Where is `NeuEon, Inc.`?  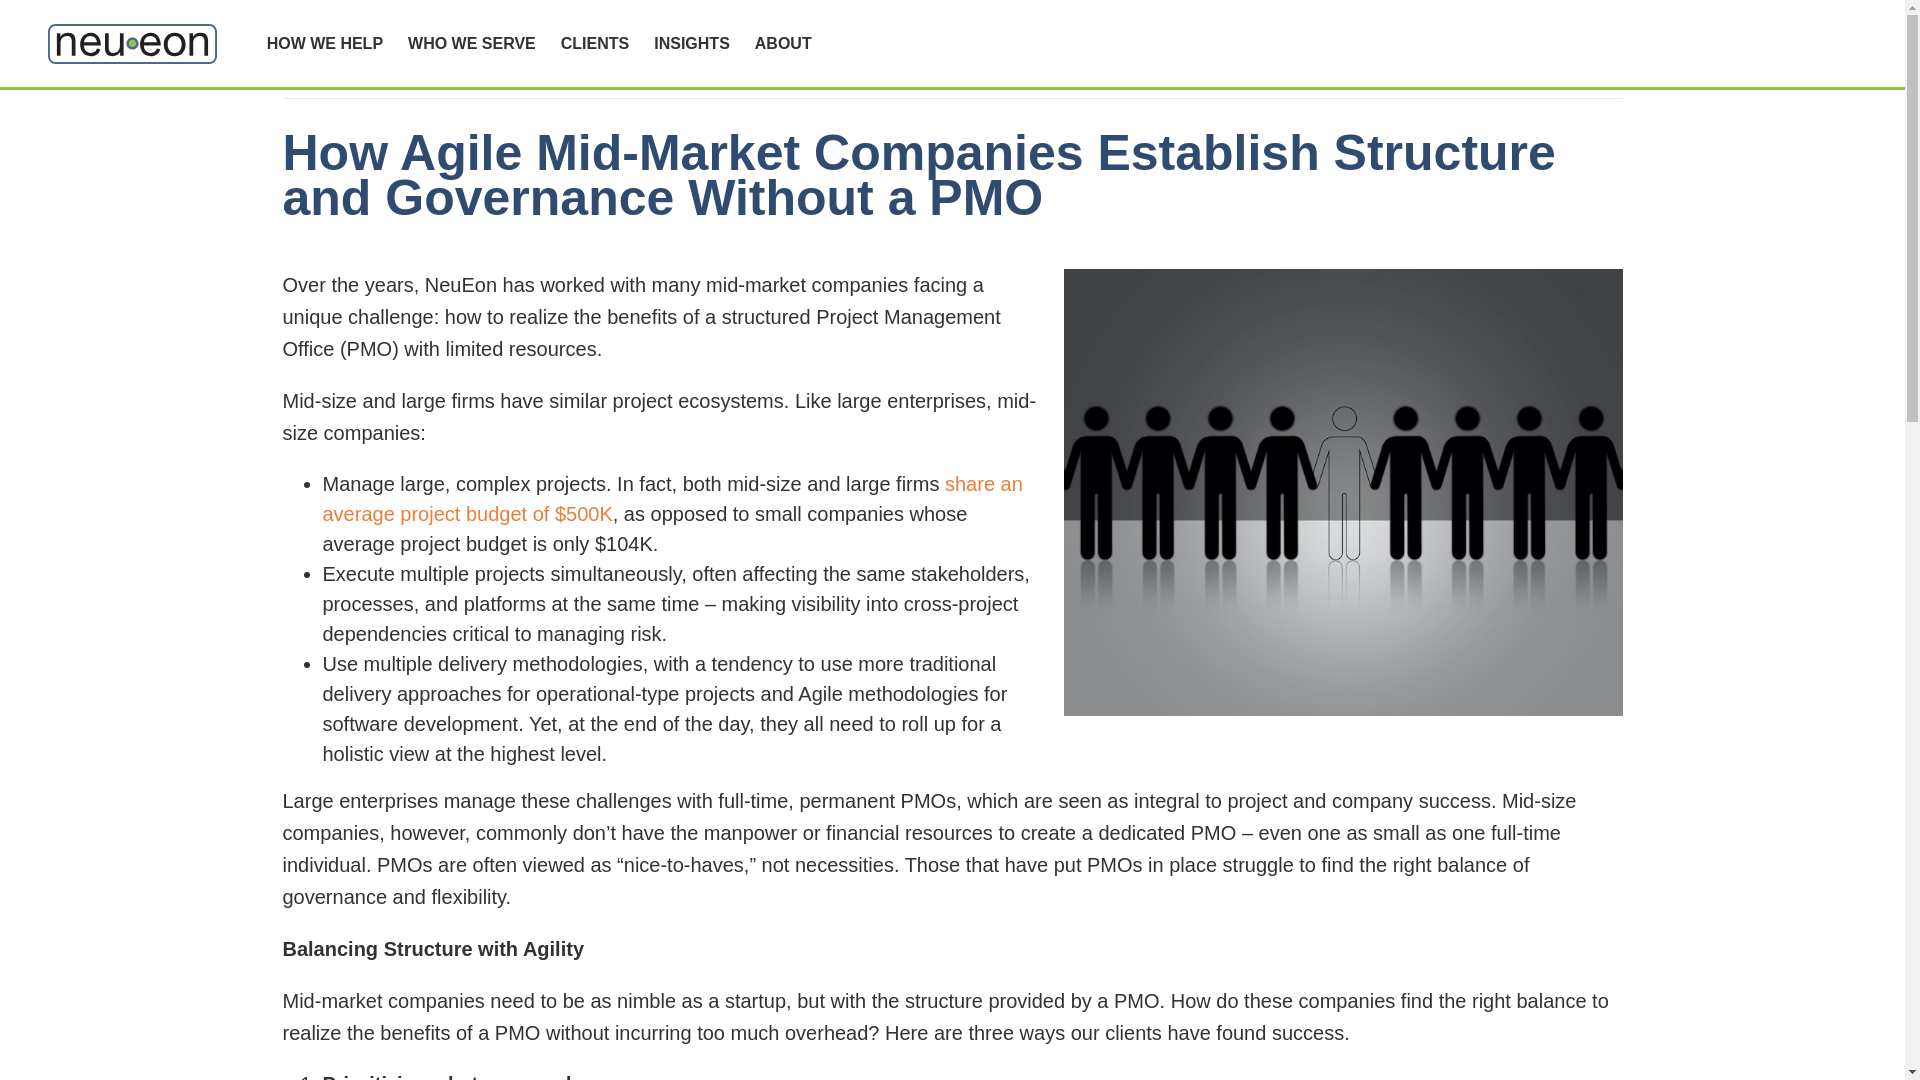
NeuEon, Inc. is located at coordinates (132, 43).